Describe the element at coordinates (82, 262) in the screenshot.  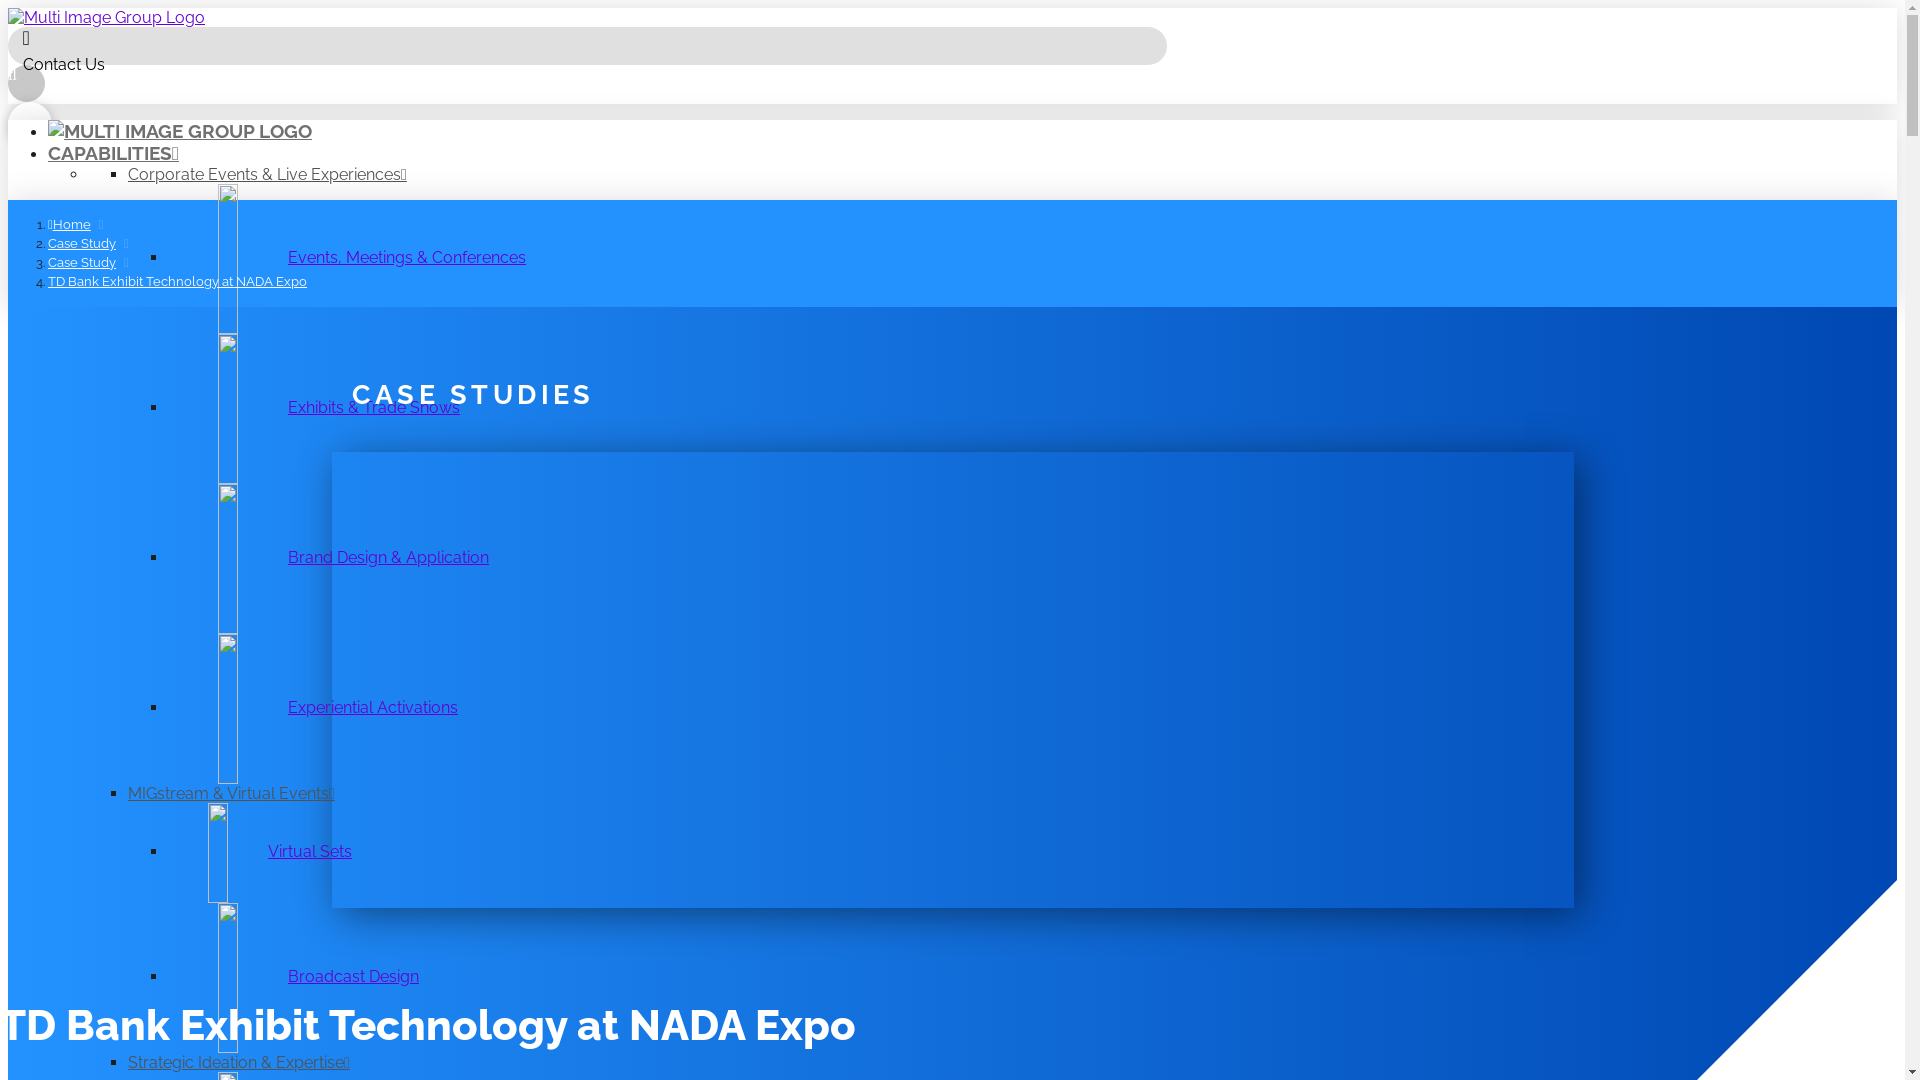
I see `Case Study` at that location.